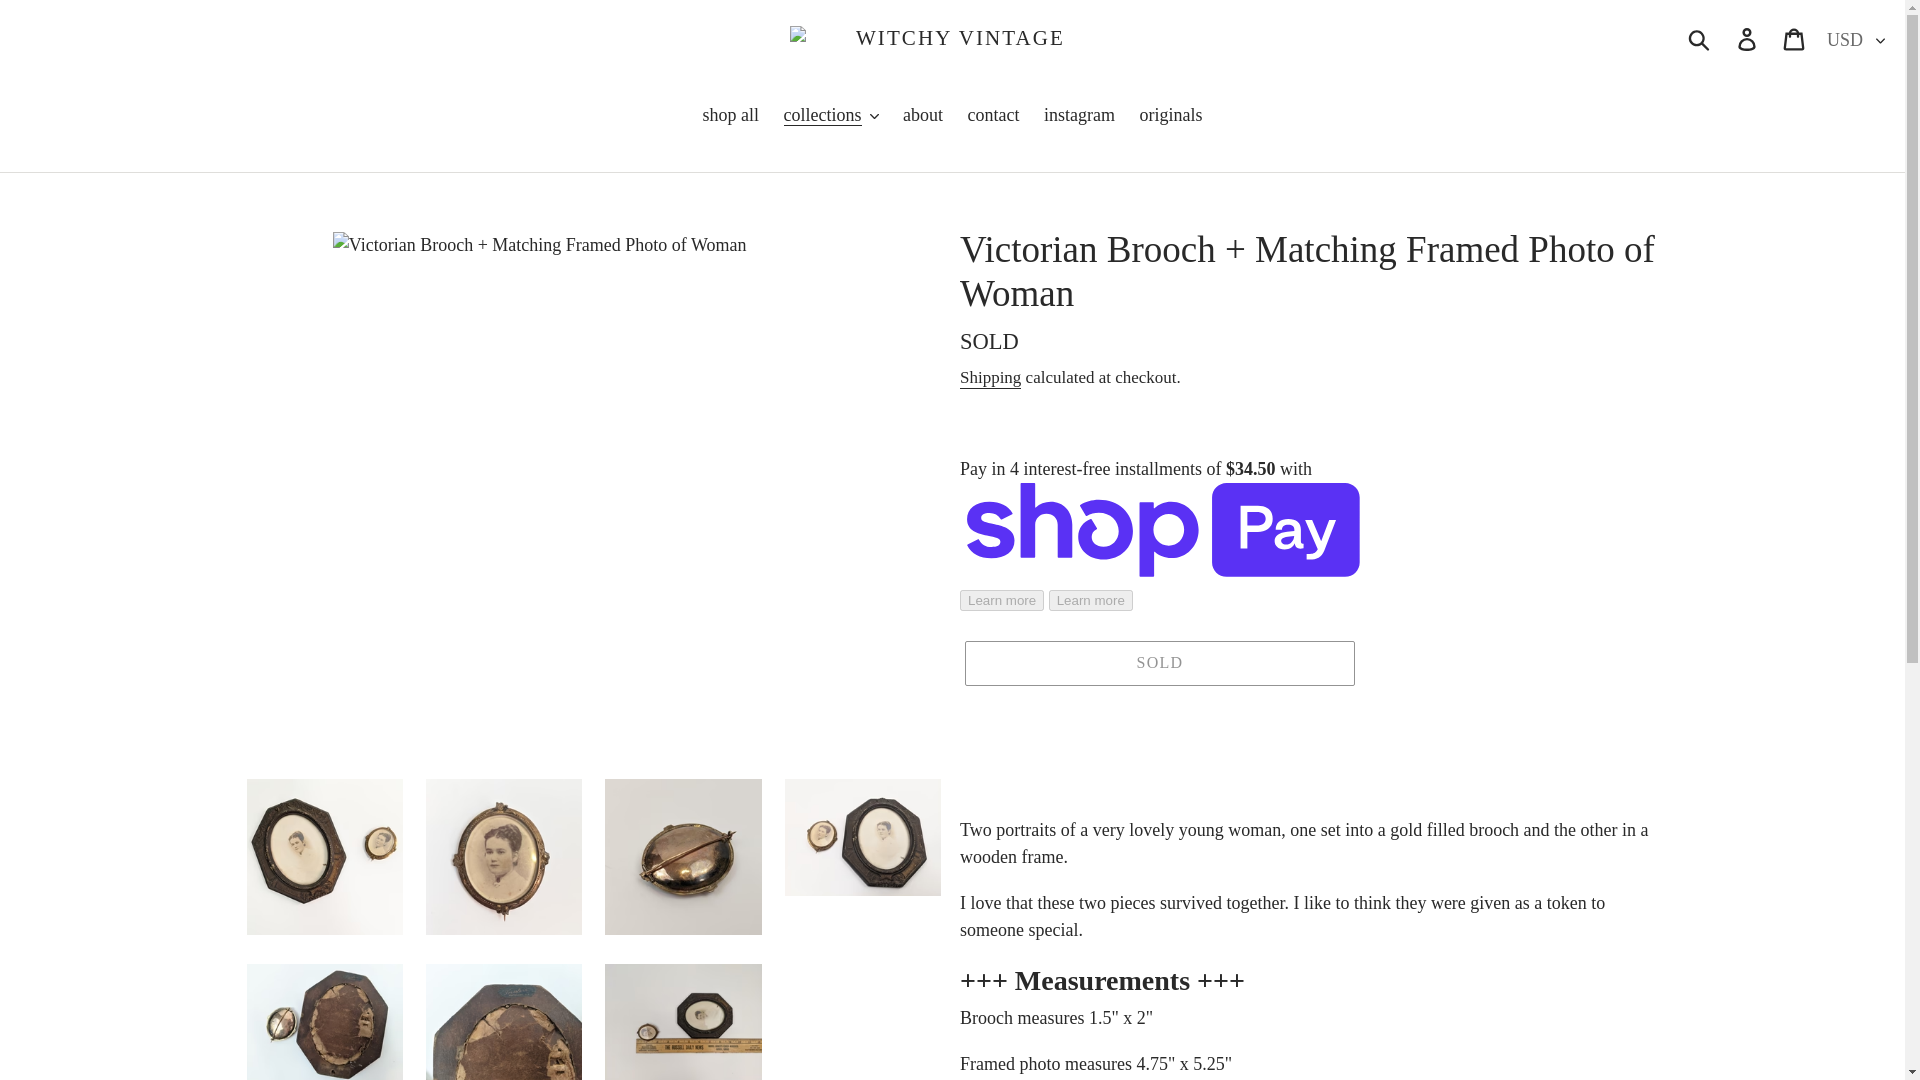  I want to click on originals, so click(1170, 116).